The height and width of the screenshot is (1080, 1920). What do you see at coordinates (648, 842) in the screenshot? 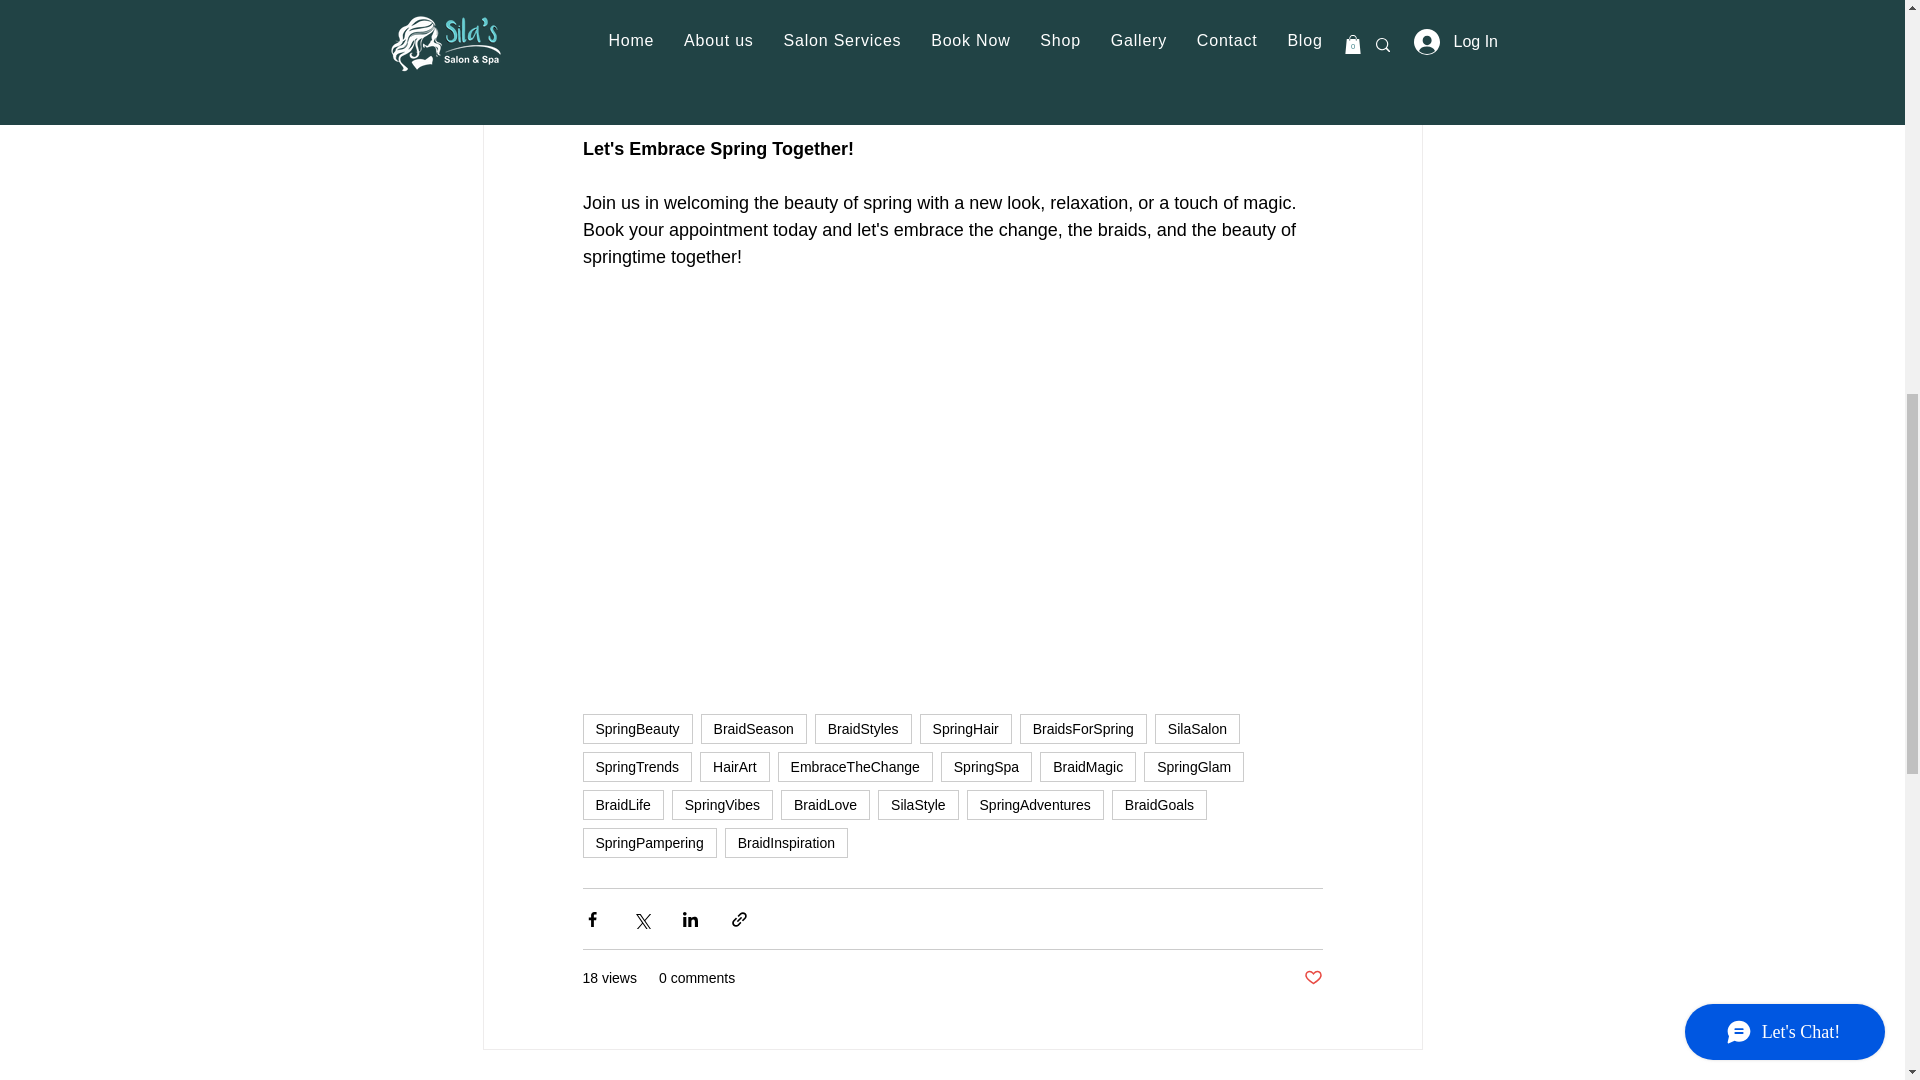
I see `SpringPampering` at bounding box center [648, 842].